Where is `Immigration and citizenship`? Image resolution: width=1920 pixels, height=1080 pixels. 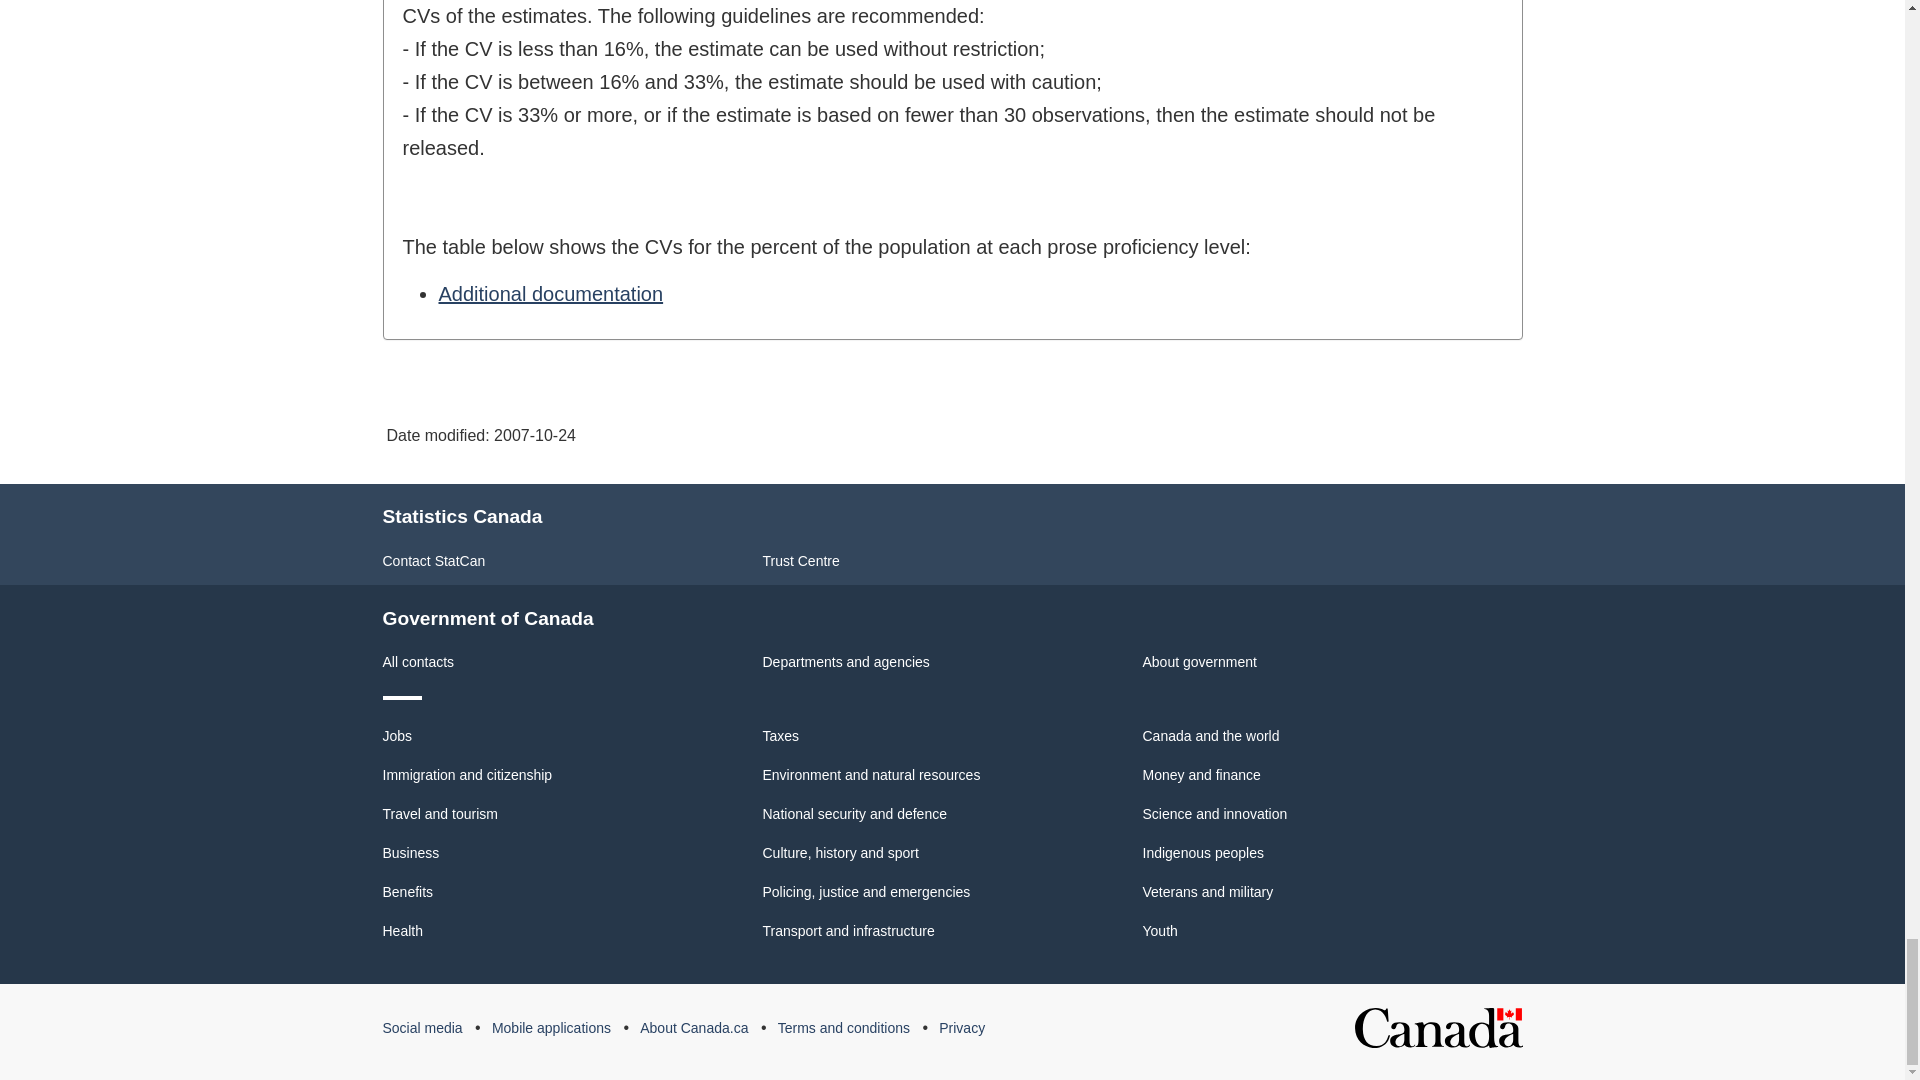
Immigration and citizenship is located at coordinates (467, 774).